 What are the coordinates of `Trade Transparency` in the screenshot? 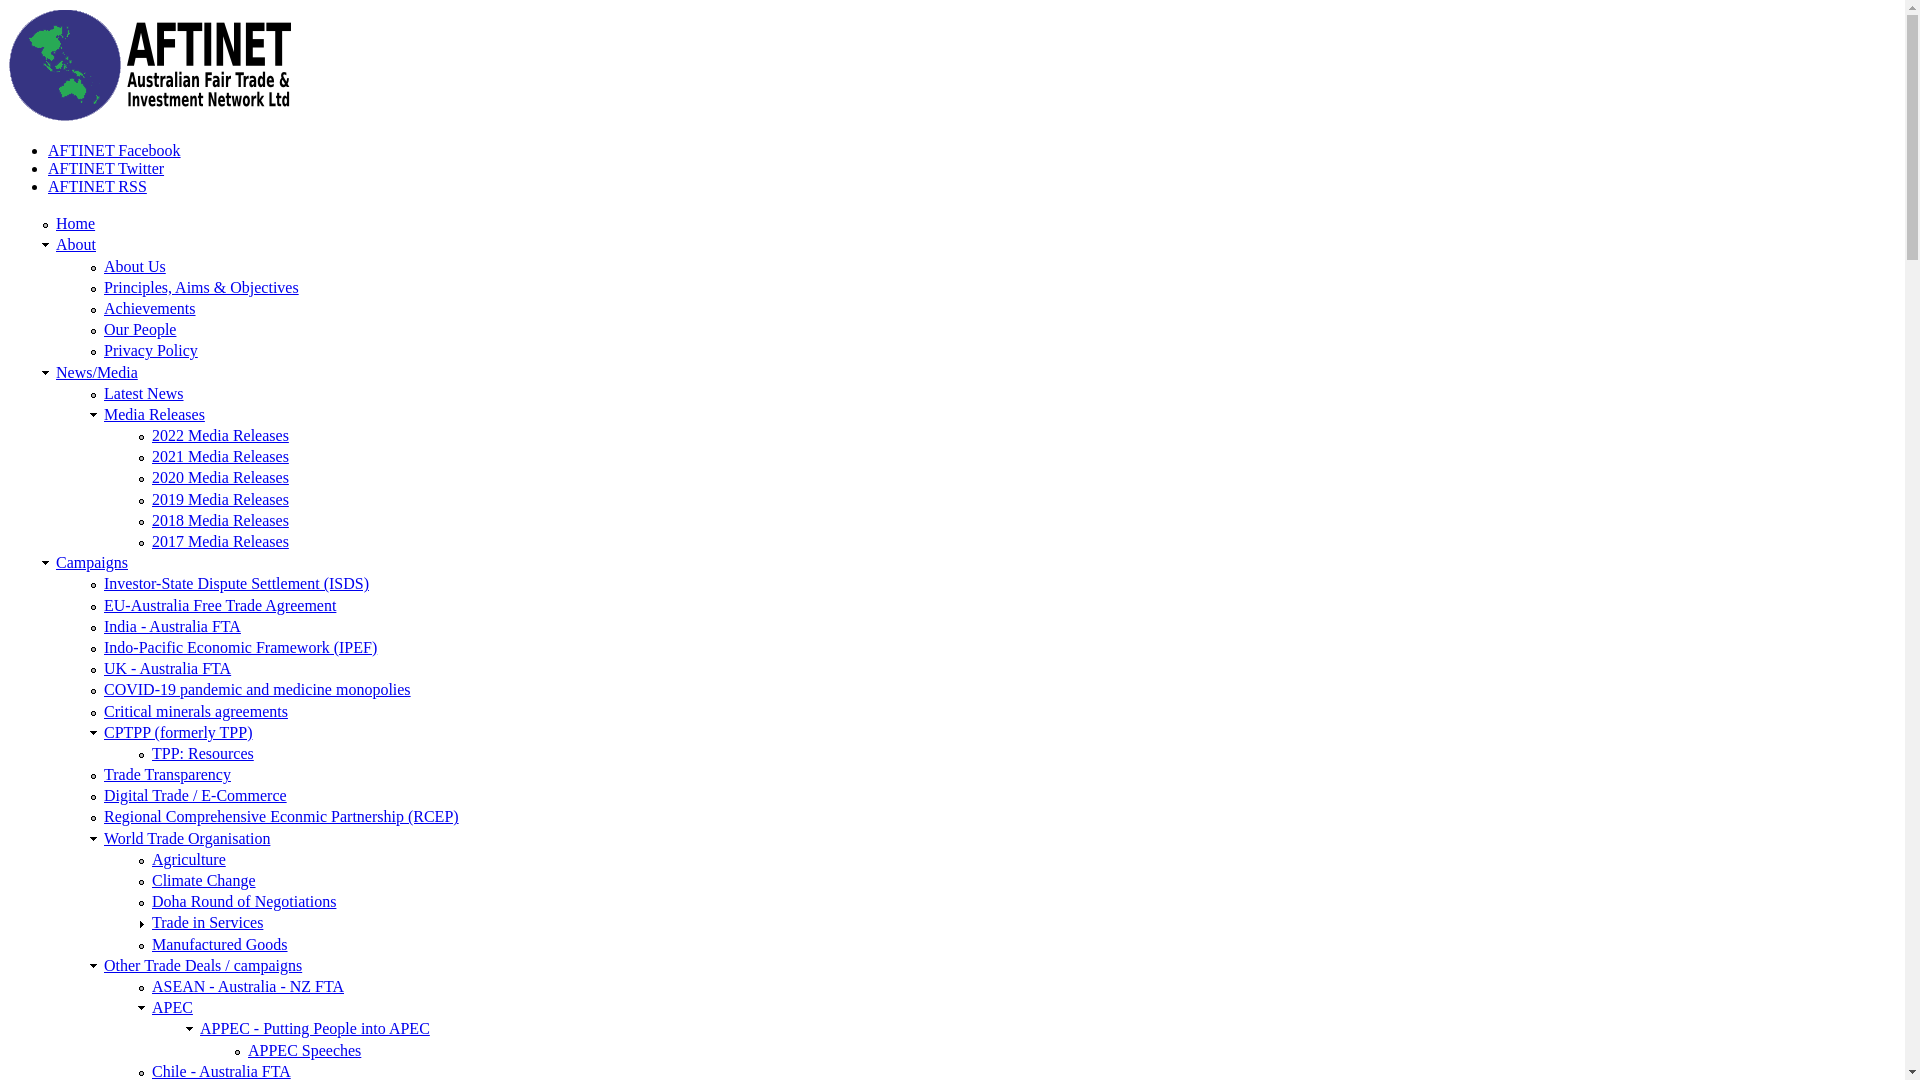 It's located at (168, 774).